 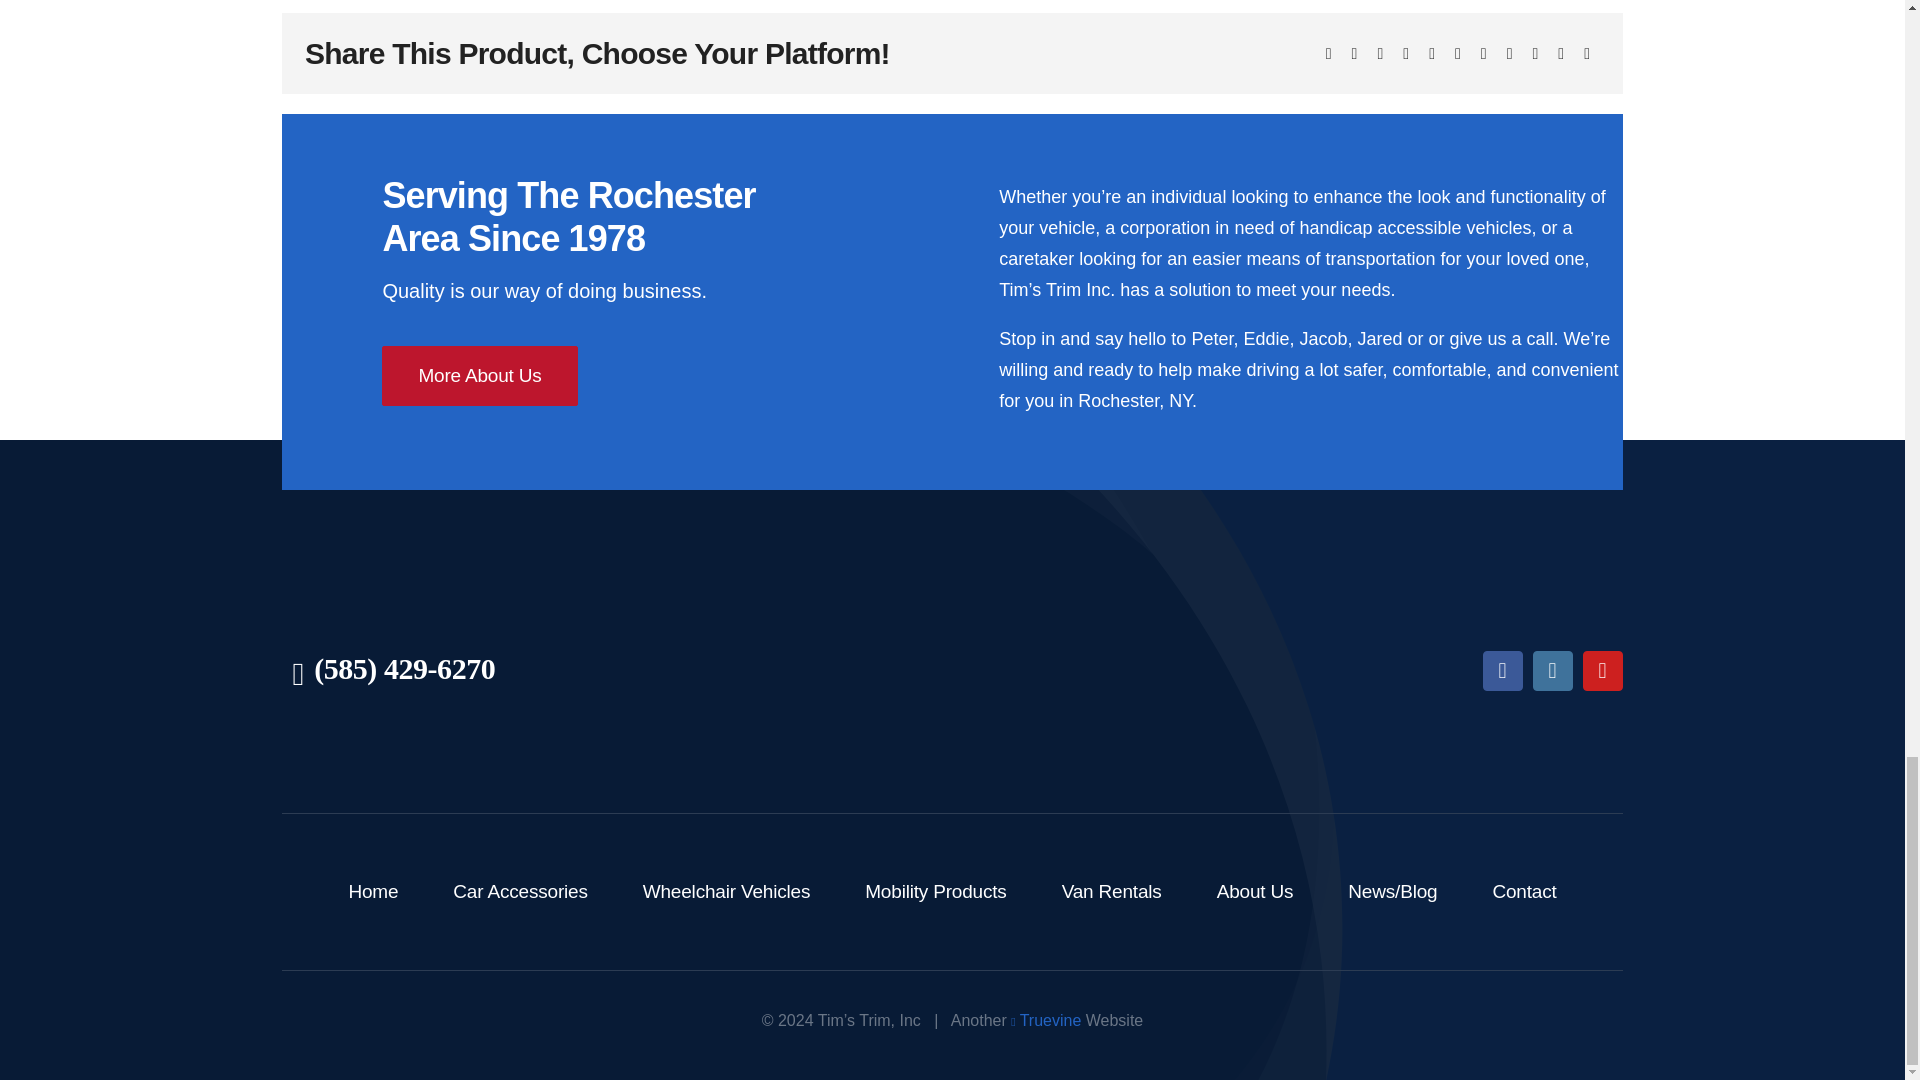 What do you see at coordinates (1458, 54) in the screenshot?
I see `Telegram` at bounding box center [1458, 54].